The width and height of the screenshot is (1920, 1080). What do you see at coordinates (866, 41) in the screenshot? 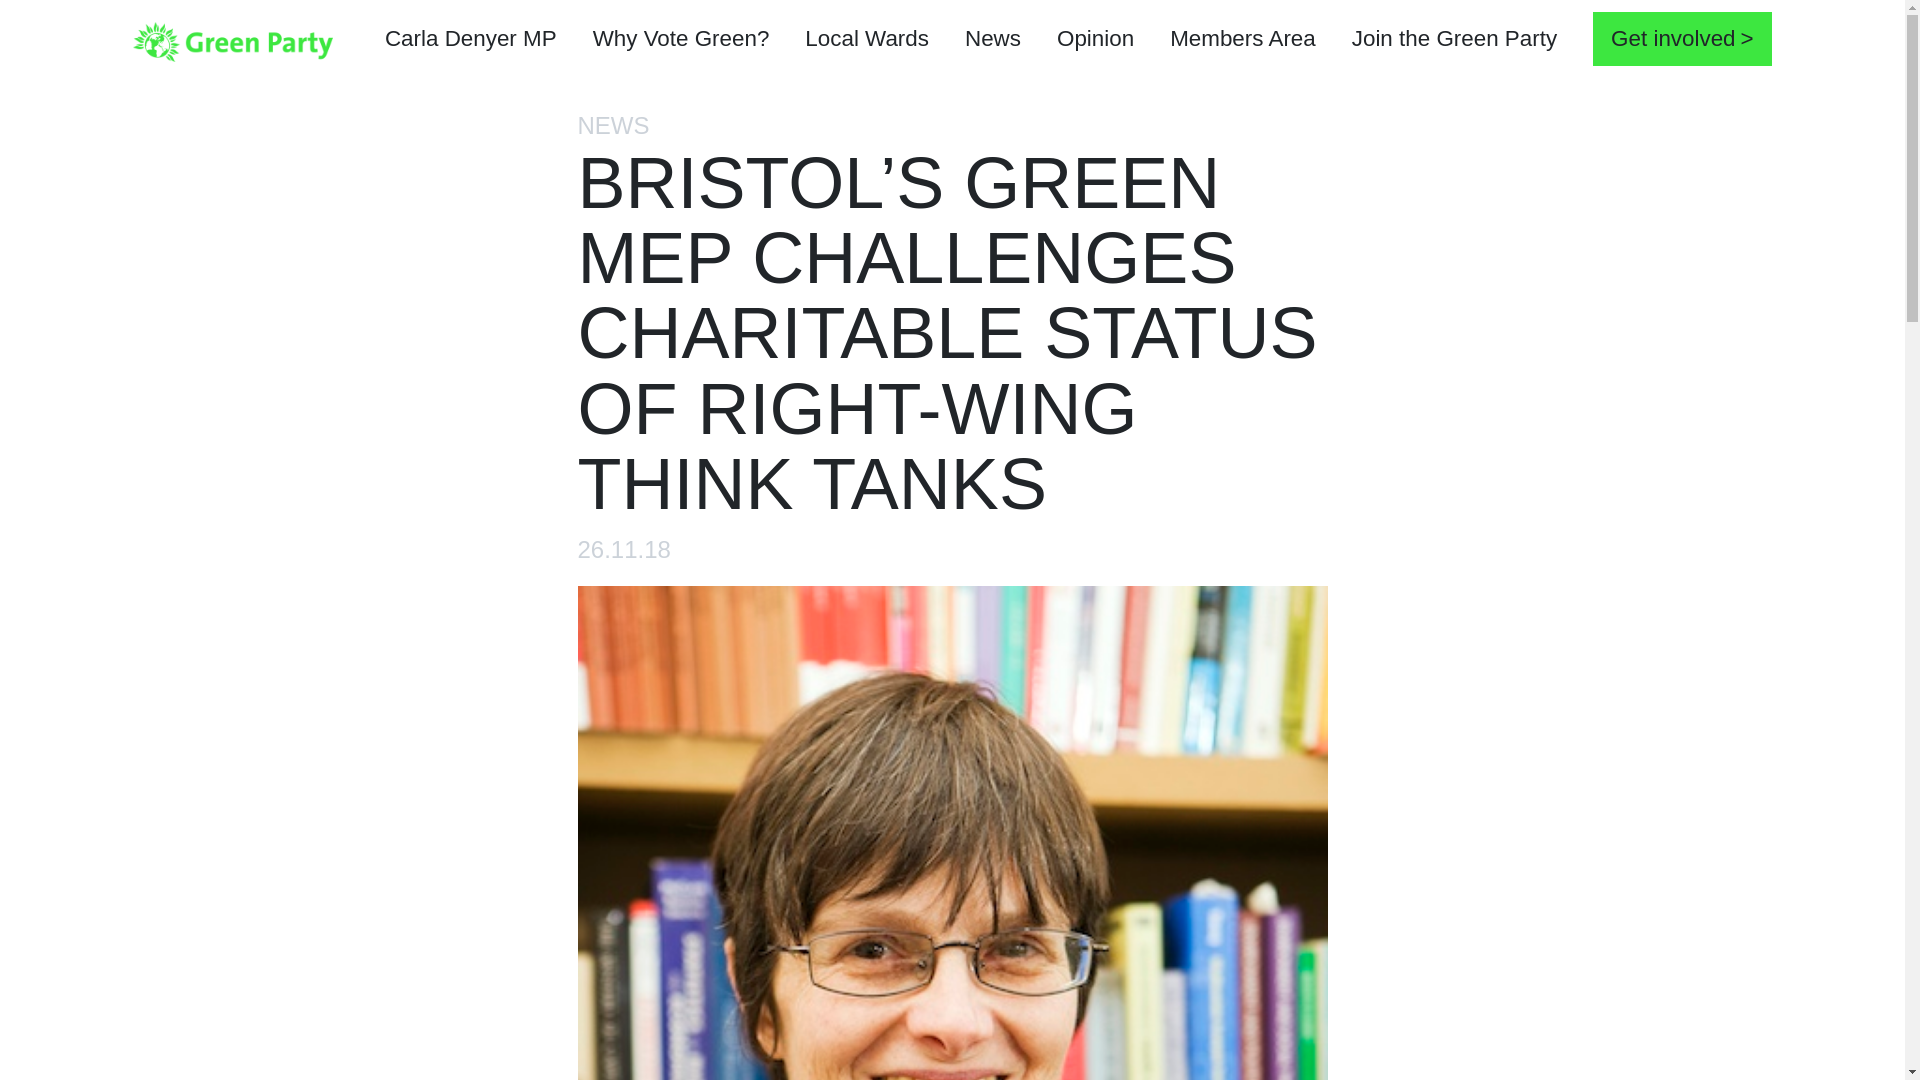
I see `Local Wards` at bounding box center [866, 41].